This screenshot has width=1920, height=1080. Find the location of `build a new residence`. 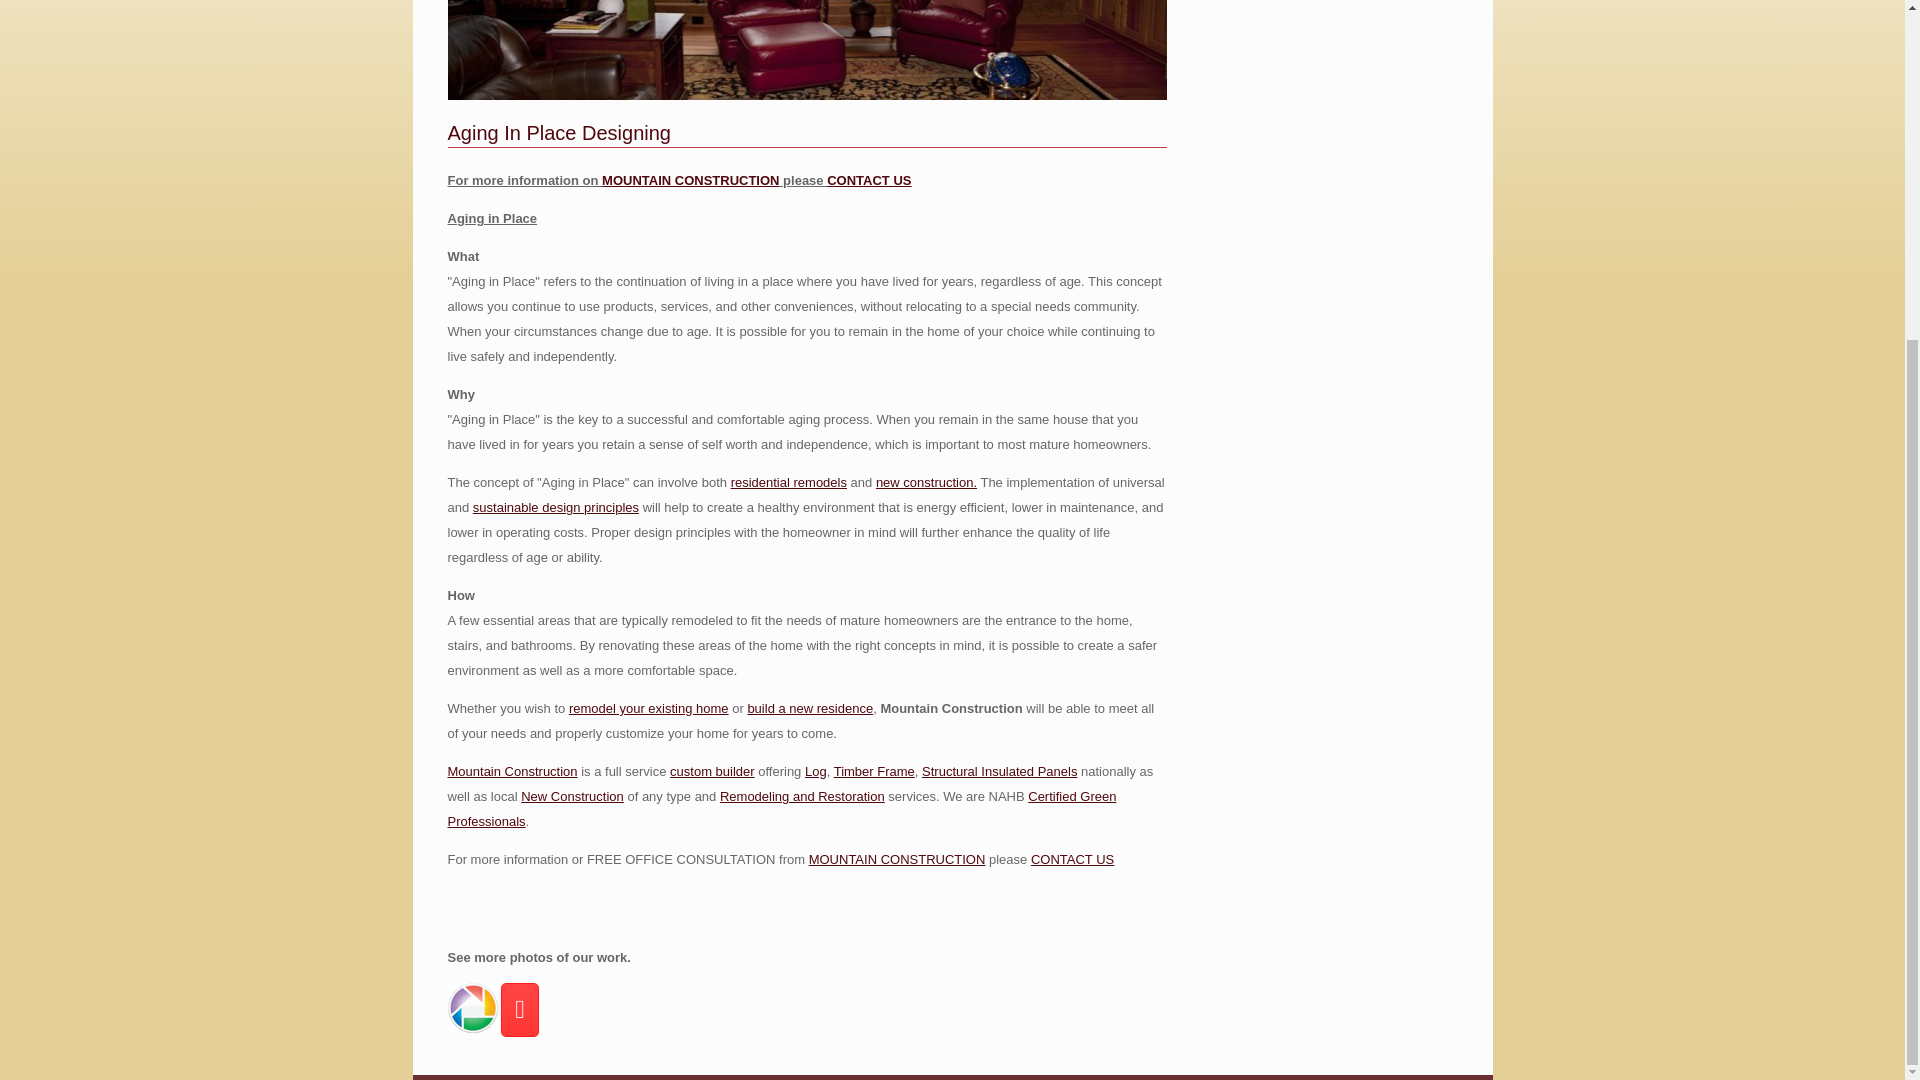

build a new residence is located at coordinates (810, 708).